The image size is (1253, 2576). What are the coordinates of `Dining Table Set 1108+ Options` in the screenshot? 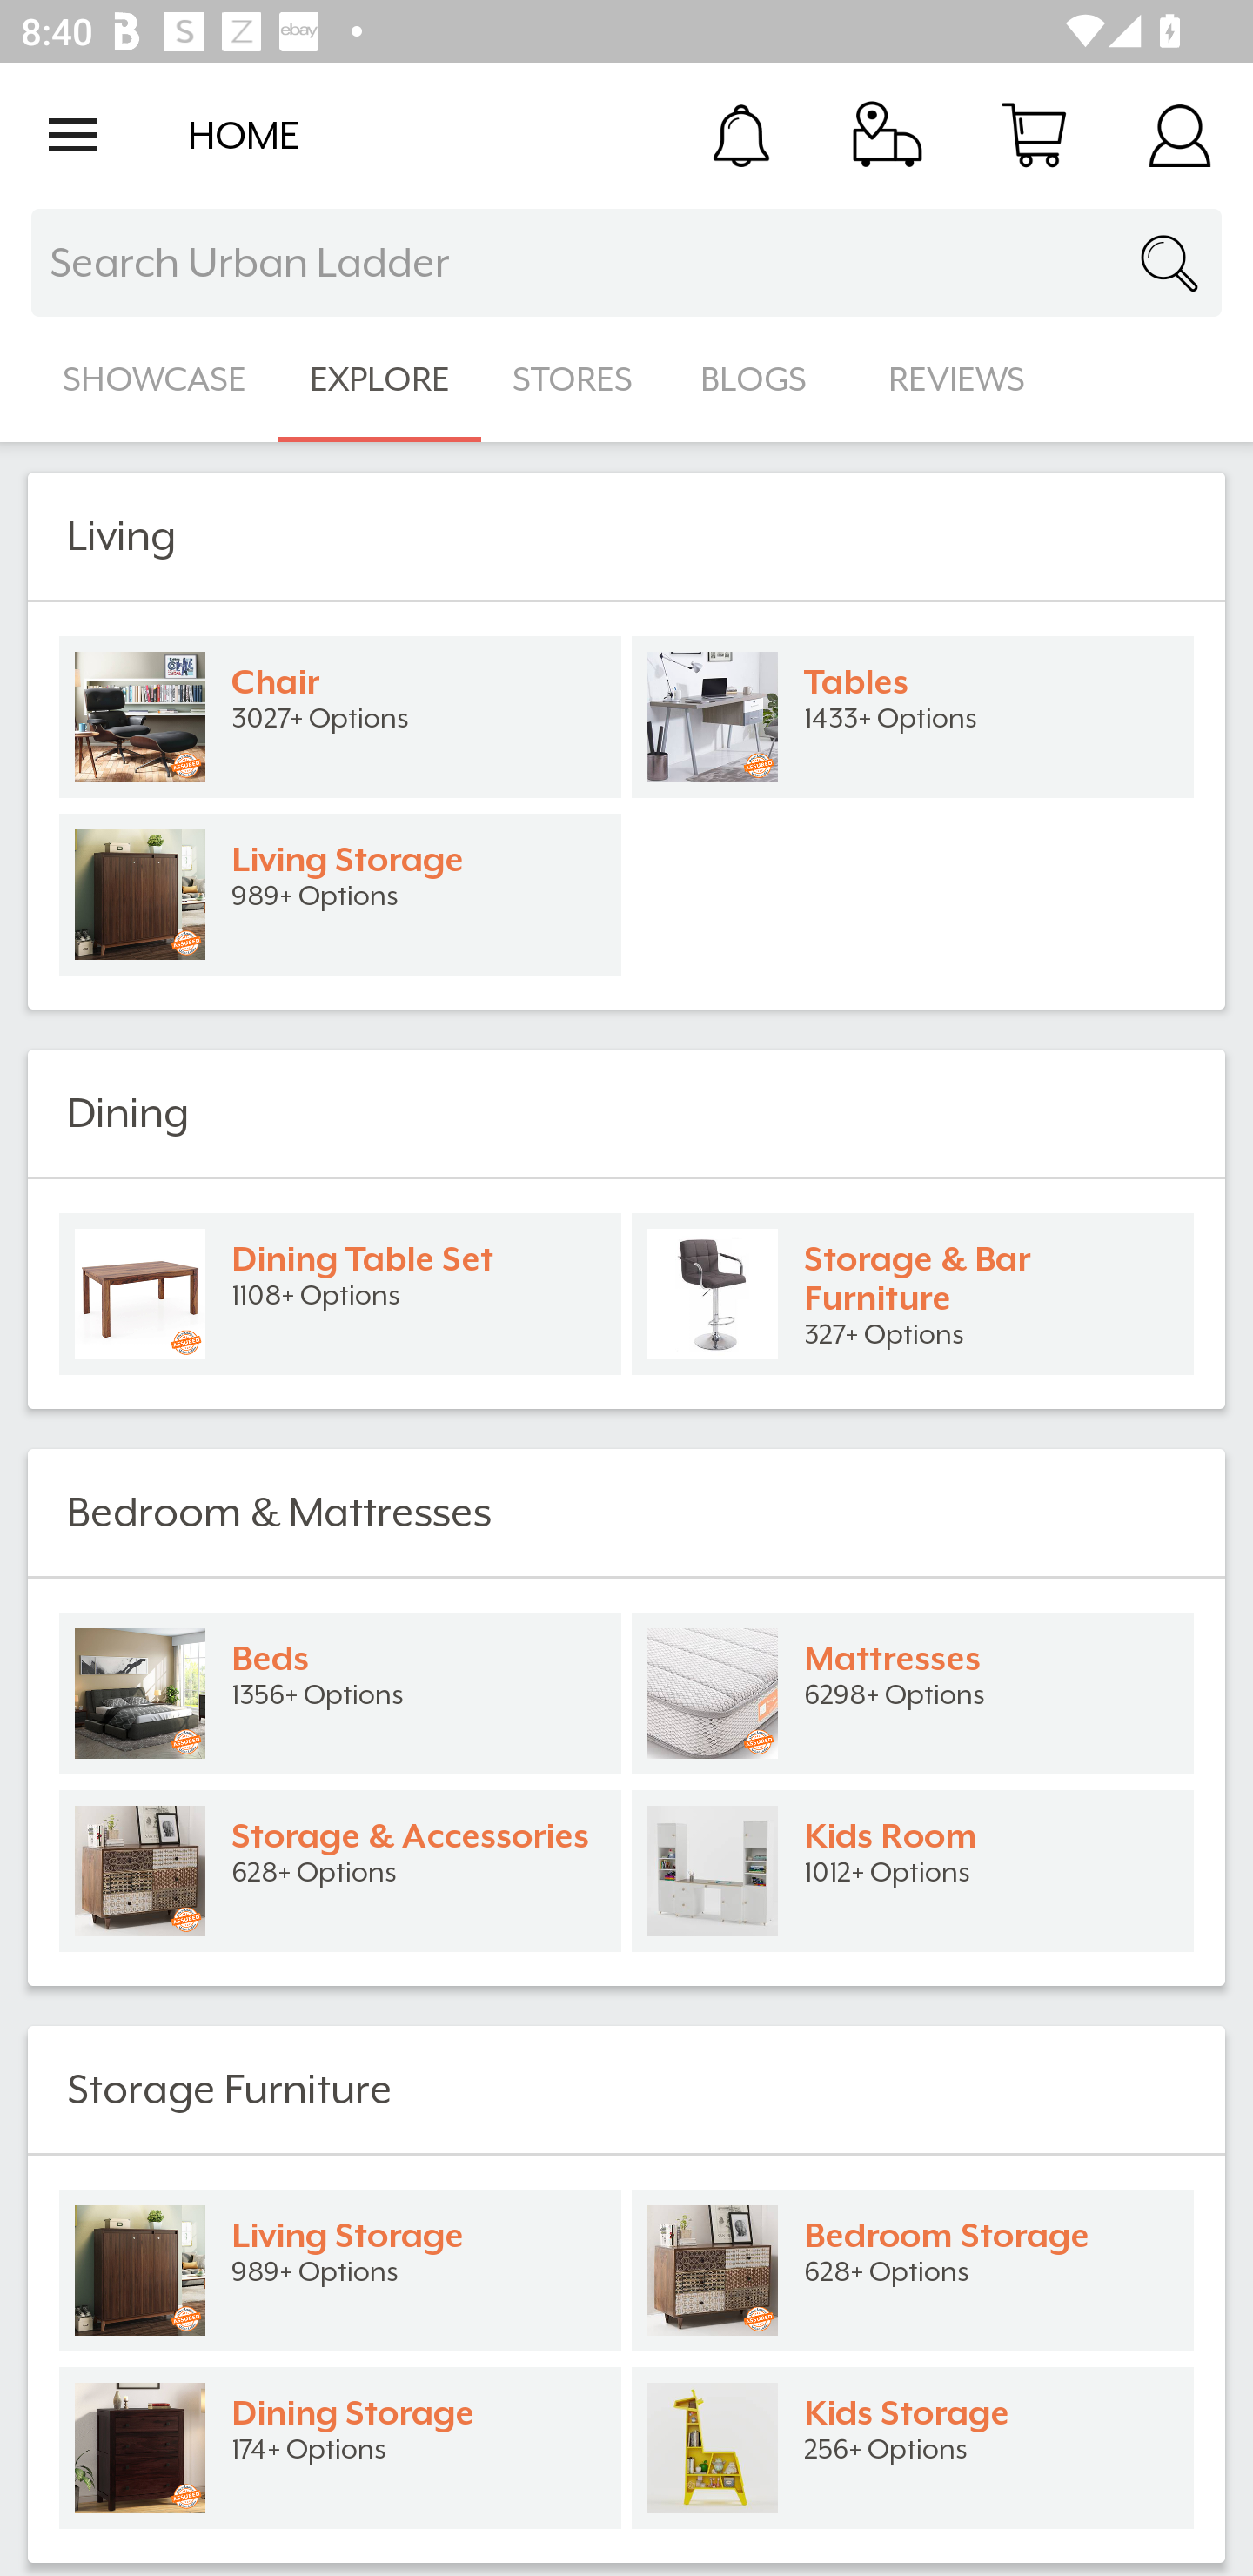 It's located at (339, 1294).